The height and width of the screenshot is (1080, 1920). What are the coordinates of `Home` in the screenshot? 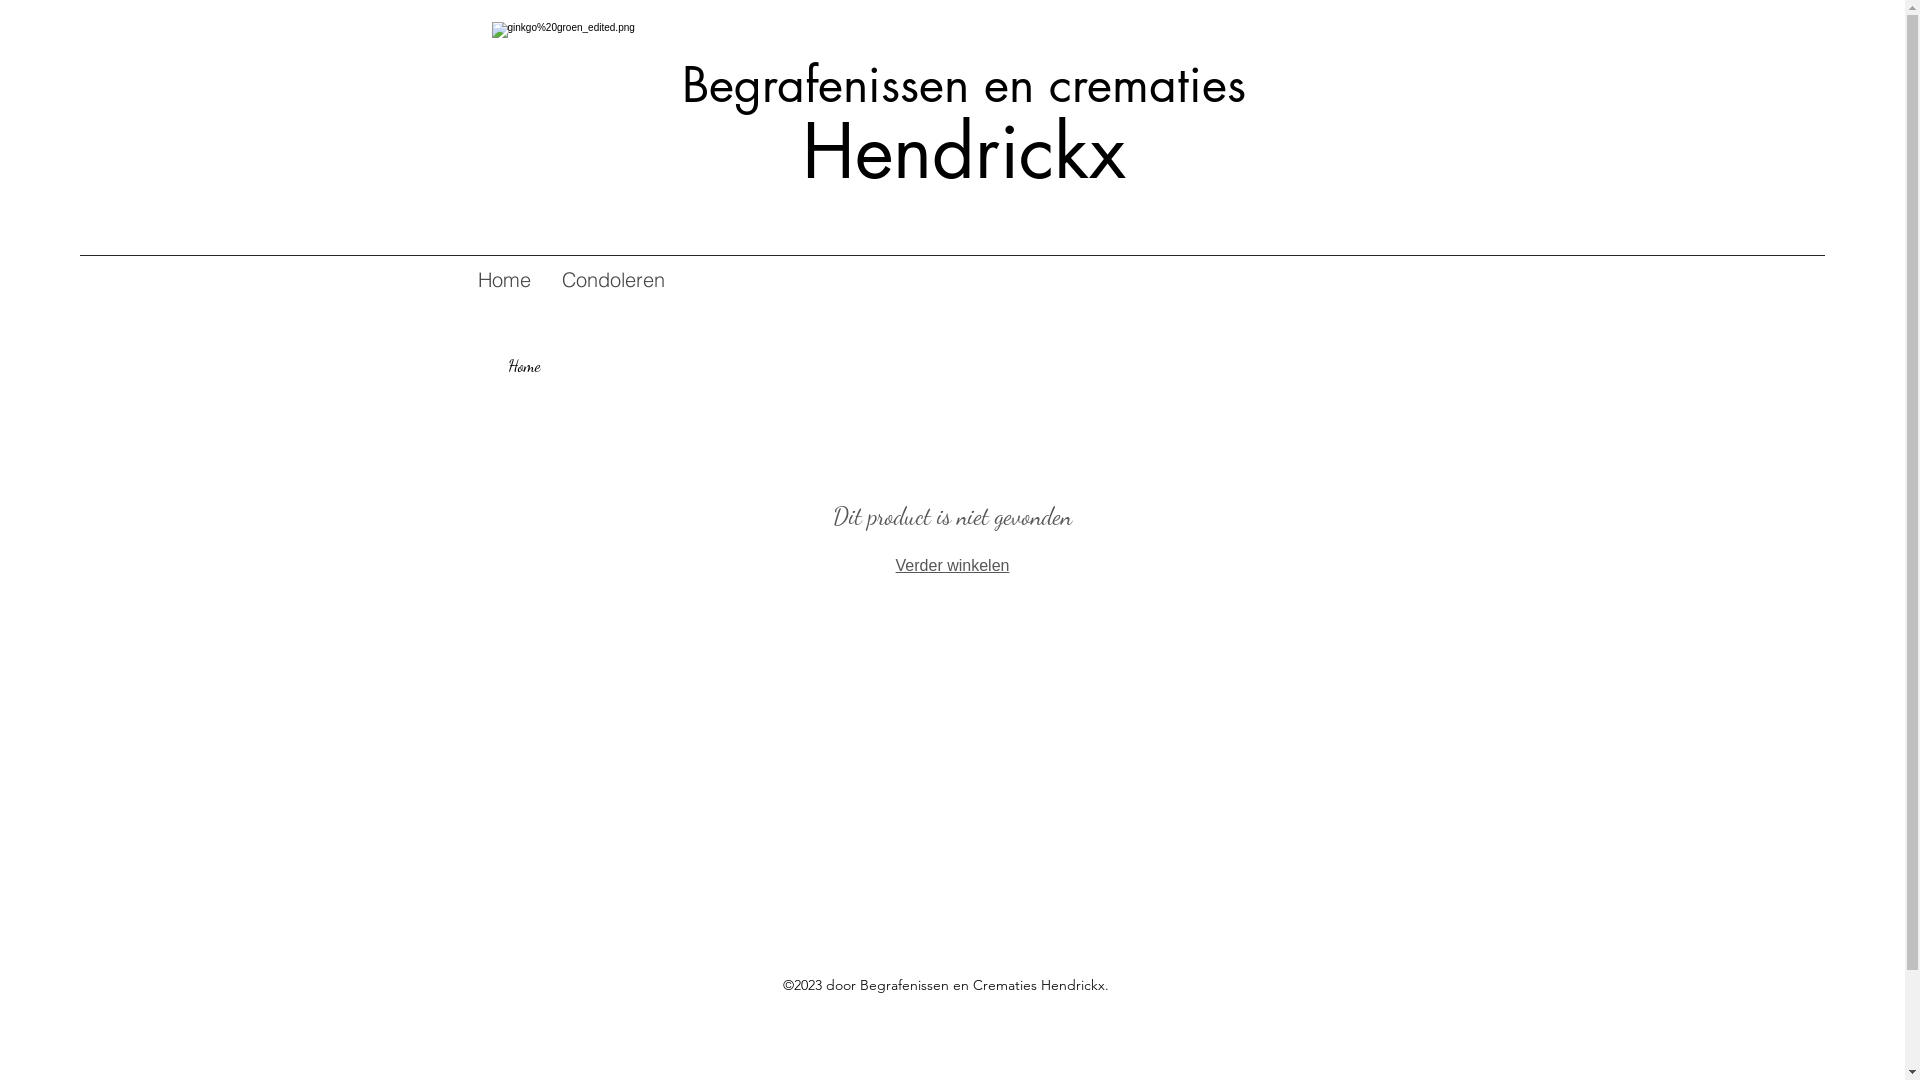 It's located at (504, 280).